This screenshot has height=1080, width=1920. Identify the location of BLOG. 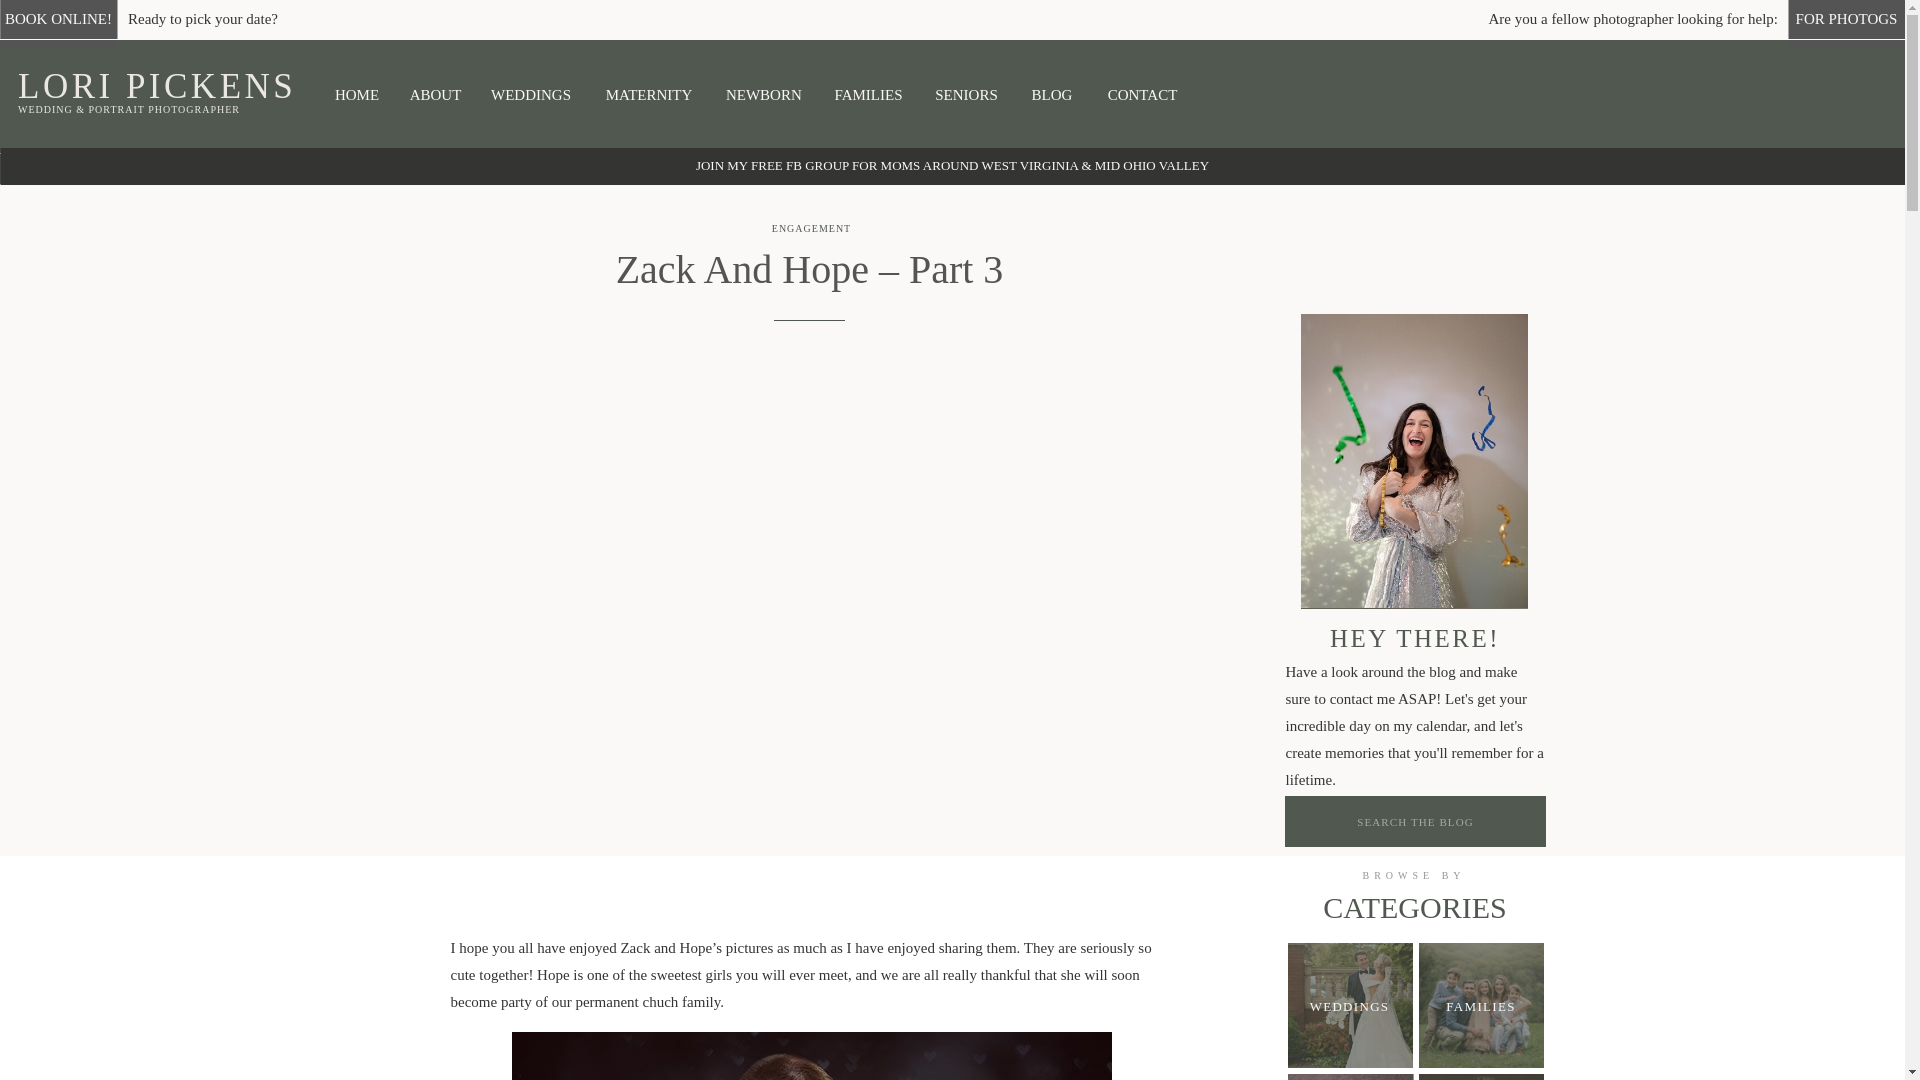
(1051, 94).